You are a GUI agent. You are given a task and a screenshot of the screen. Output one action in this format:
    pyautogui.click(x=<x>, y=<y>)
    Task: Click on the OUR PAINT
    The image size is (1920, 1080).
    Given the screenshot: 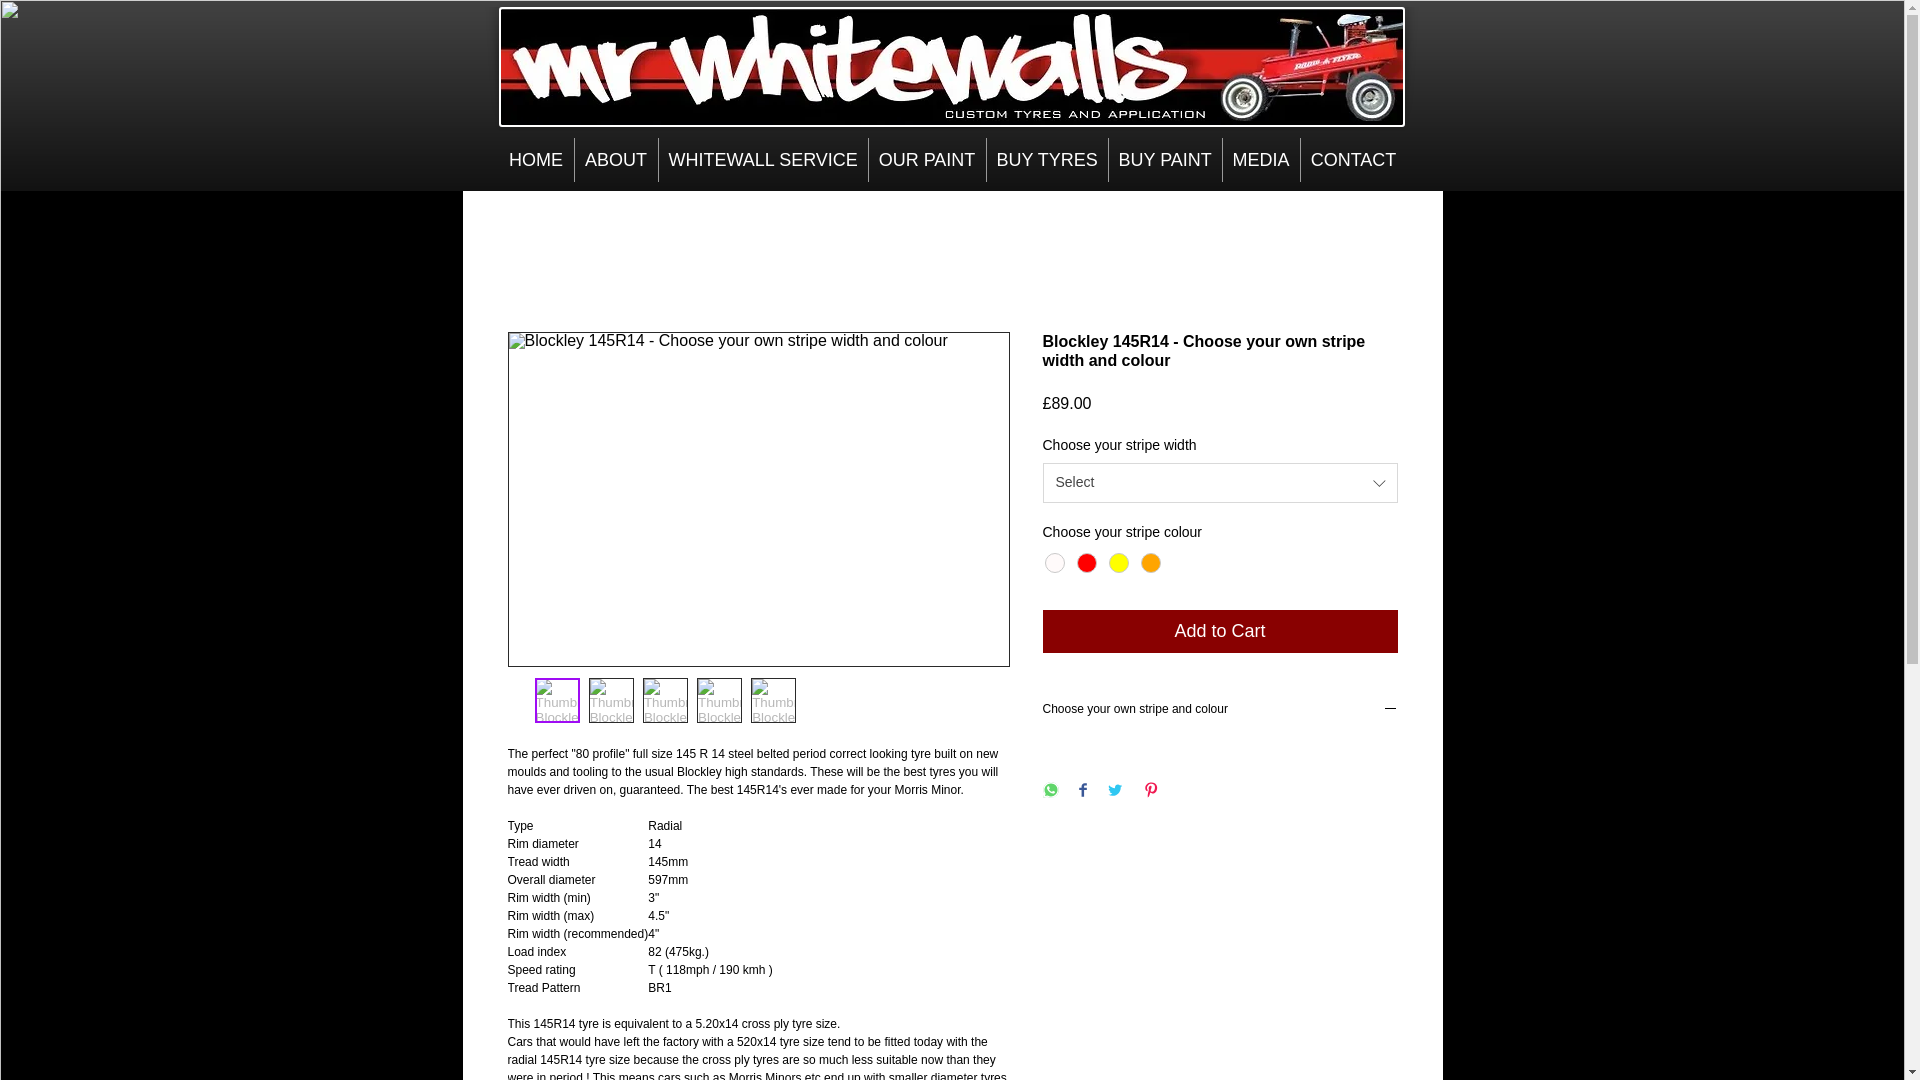 What is the action you would take?
    pyautogui.click(x=926, y=160)
    